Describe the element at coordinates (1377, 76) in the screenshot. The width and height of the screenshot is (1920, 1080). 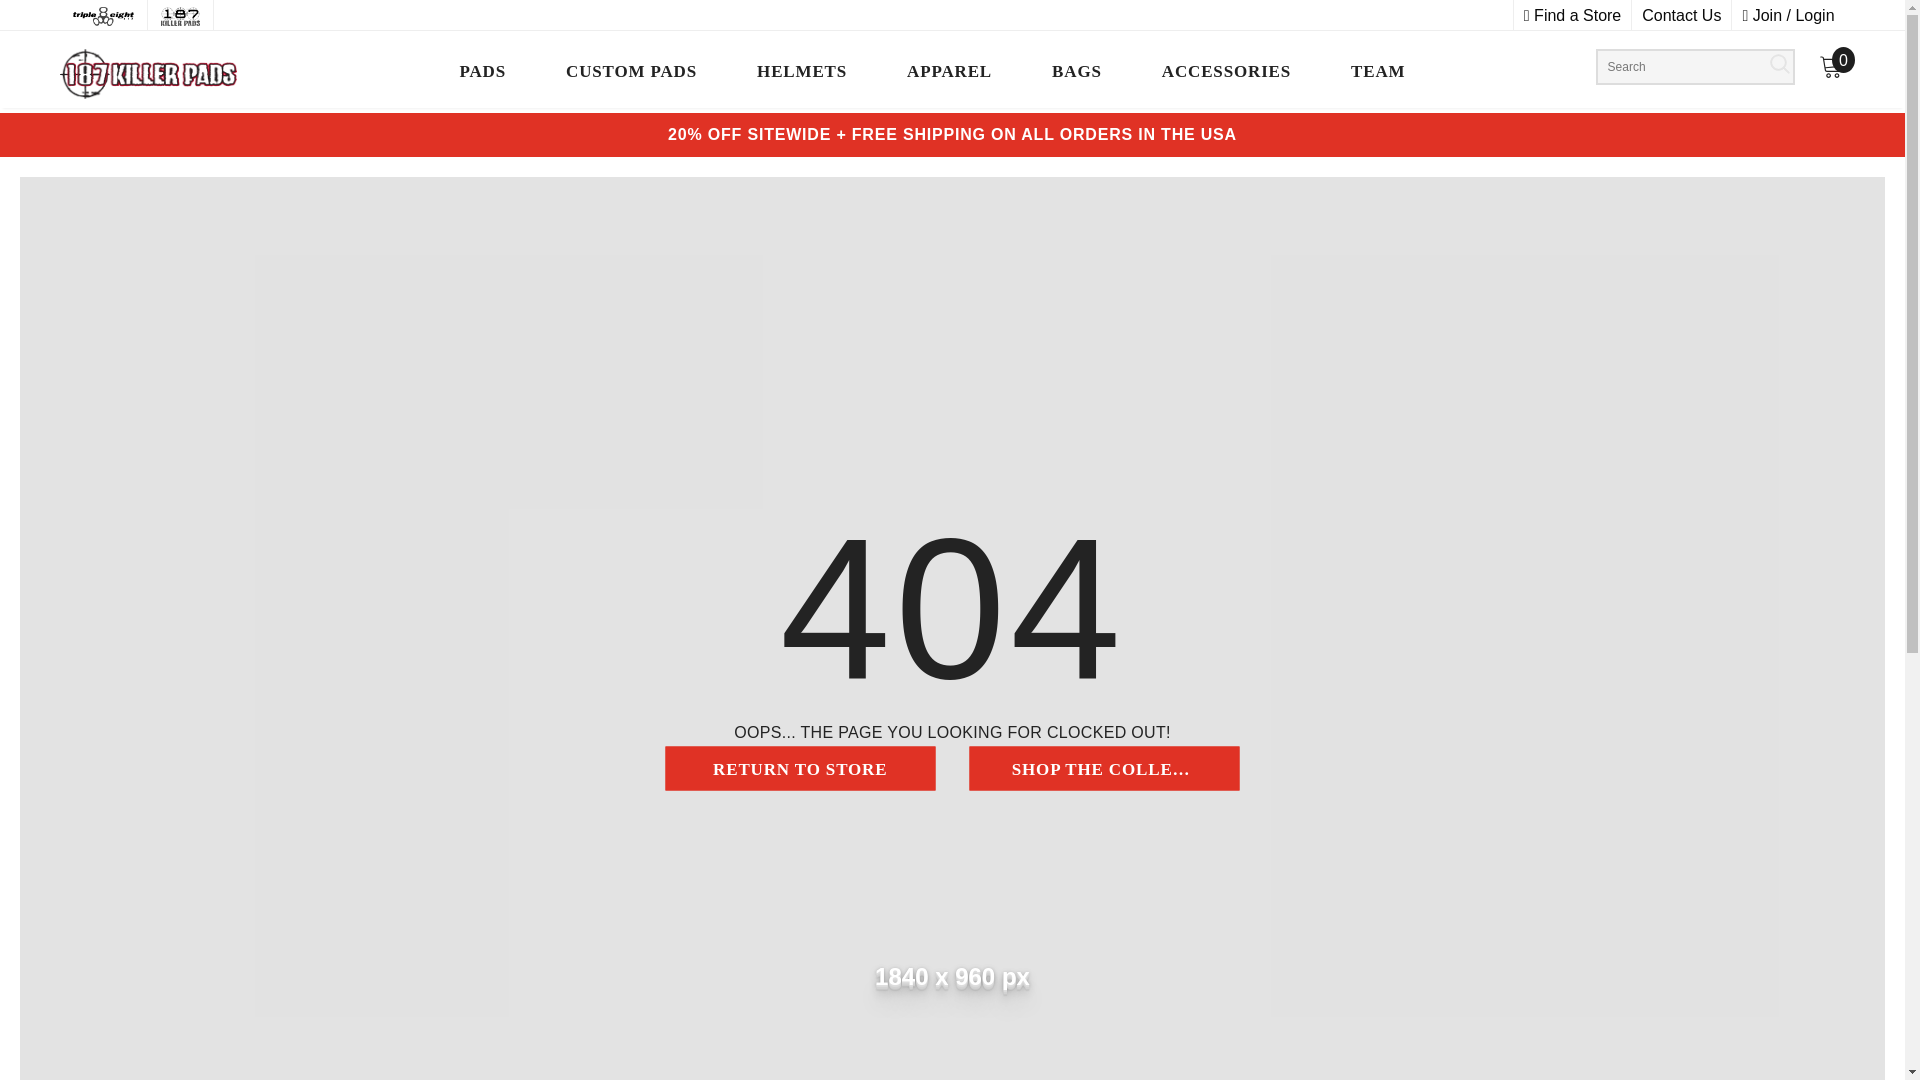
I see `TEAM` at that location.